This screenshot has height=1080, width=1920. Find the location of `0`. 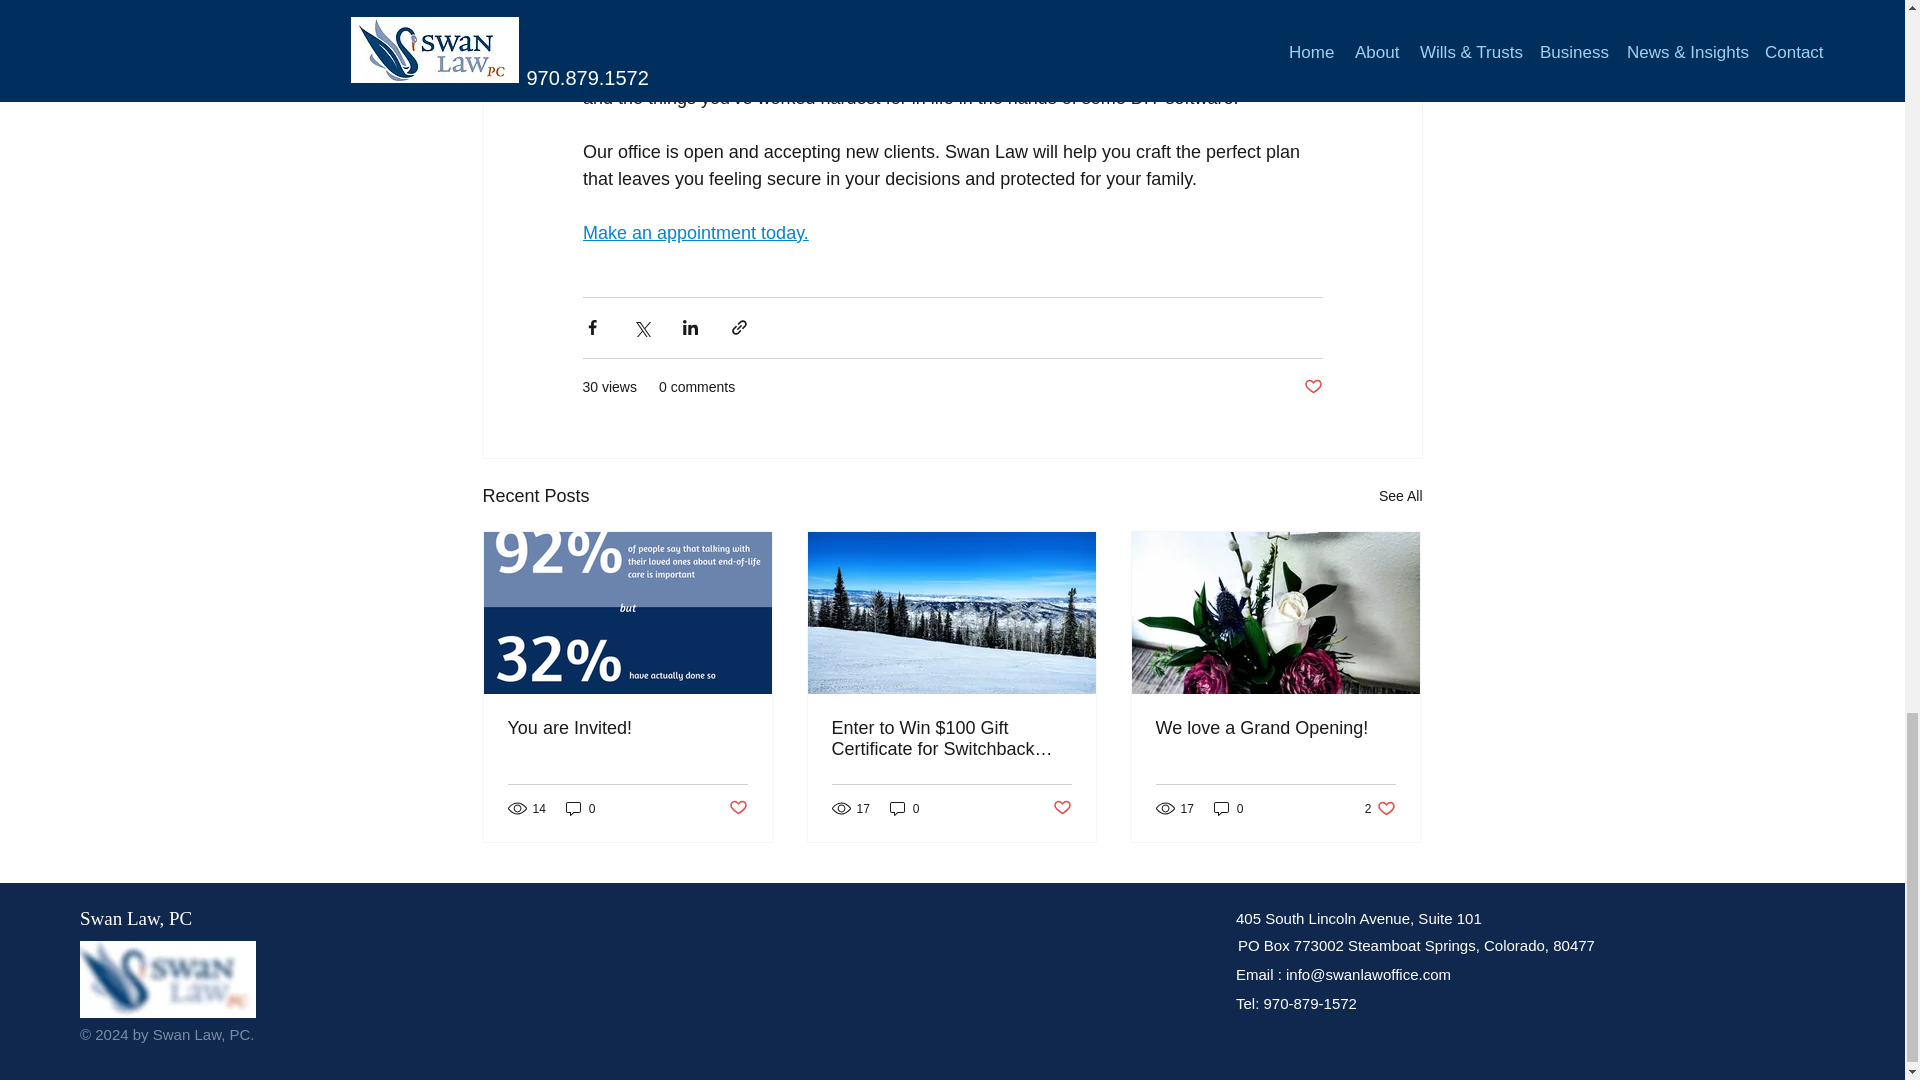

0 is located at coordinates (580, 808).